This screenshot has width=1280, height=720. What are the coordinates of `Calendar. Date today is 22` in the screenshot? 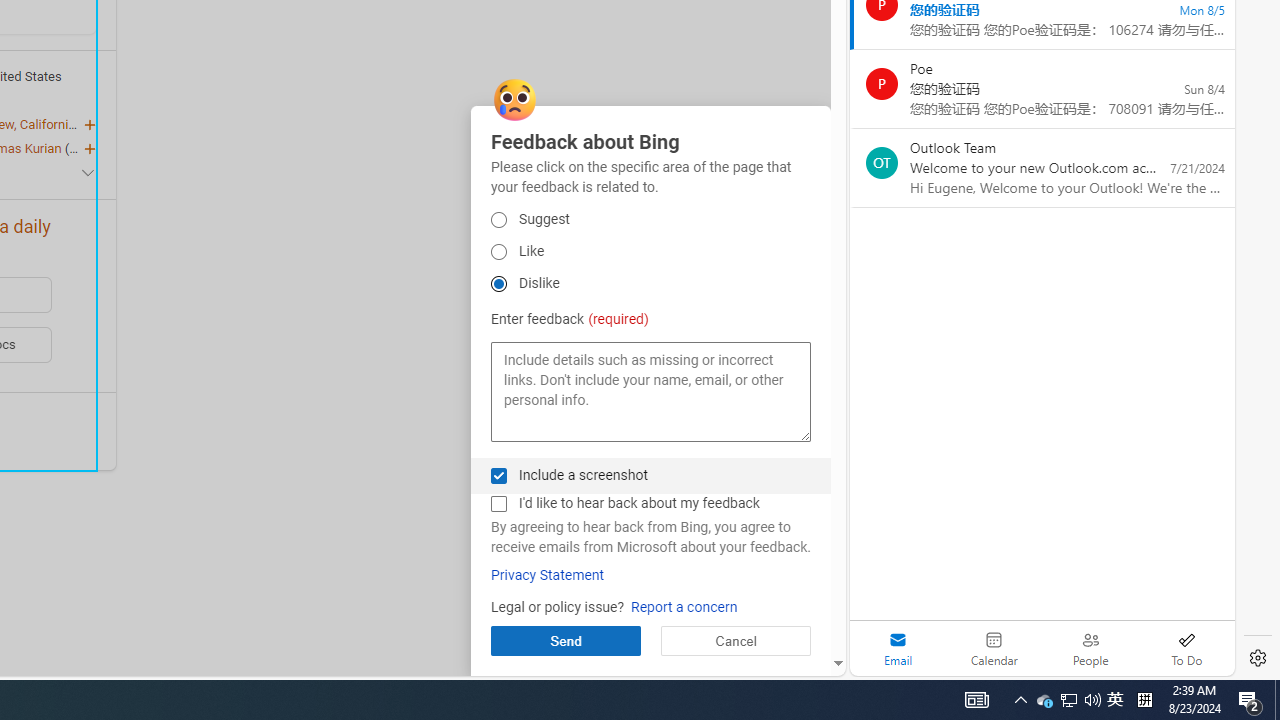 It's located at (994, 648).